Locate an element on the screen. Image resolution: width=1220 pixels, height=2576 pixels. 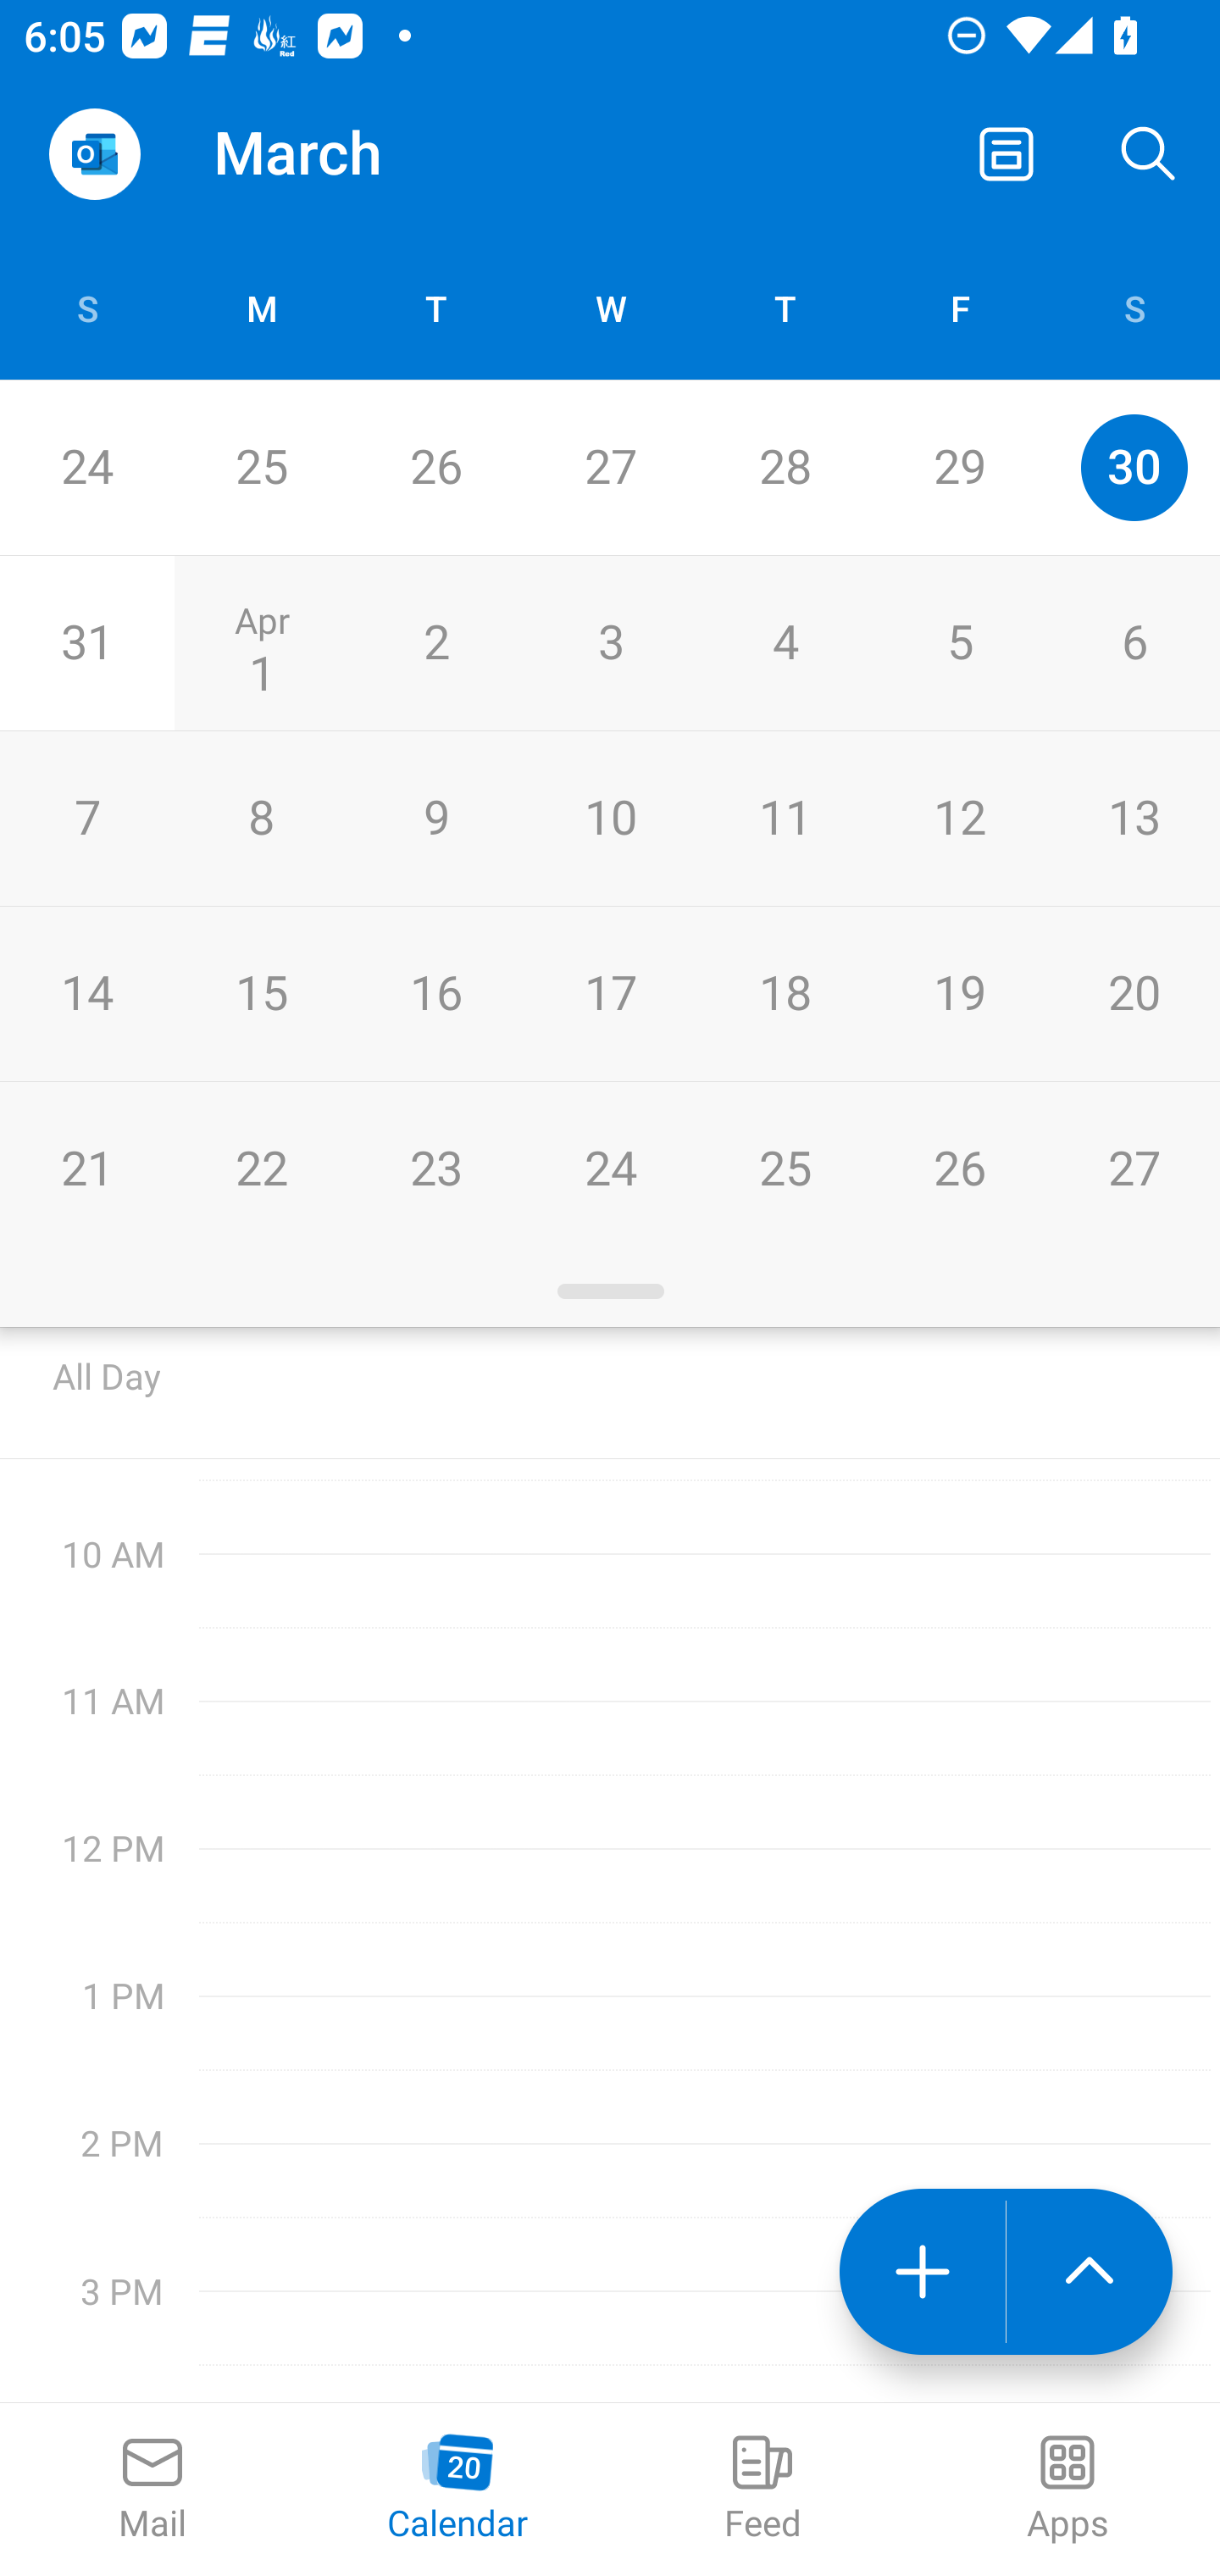
18 Thursday, April 18 is located at coordinates (785, 994).